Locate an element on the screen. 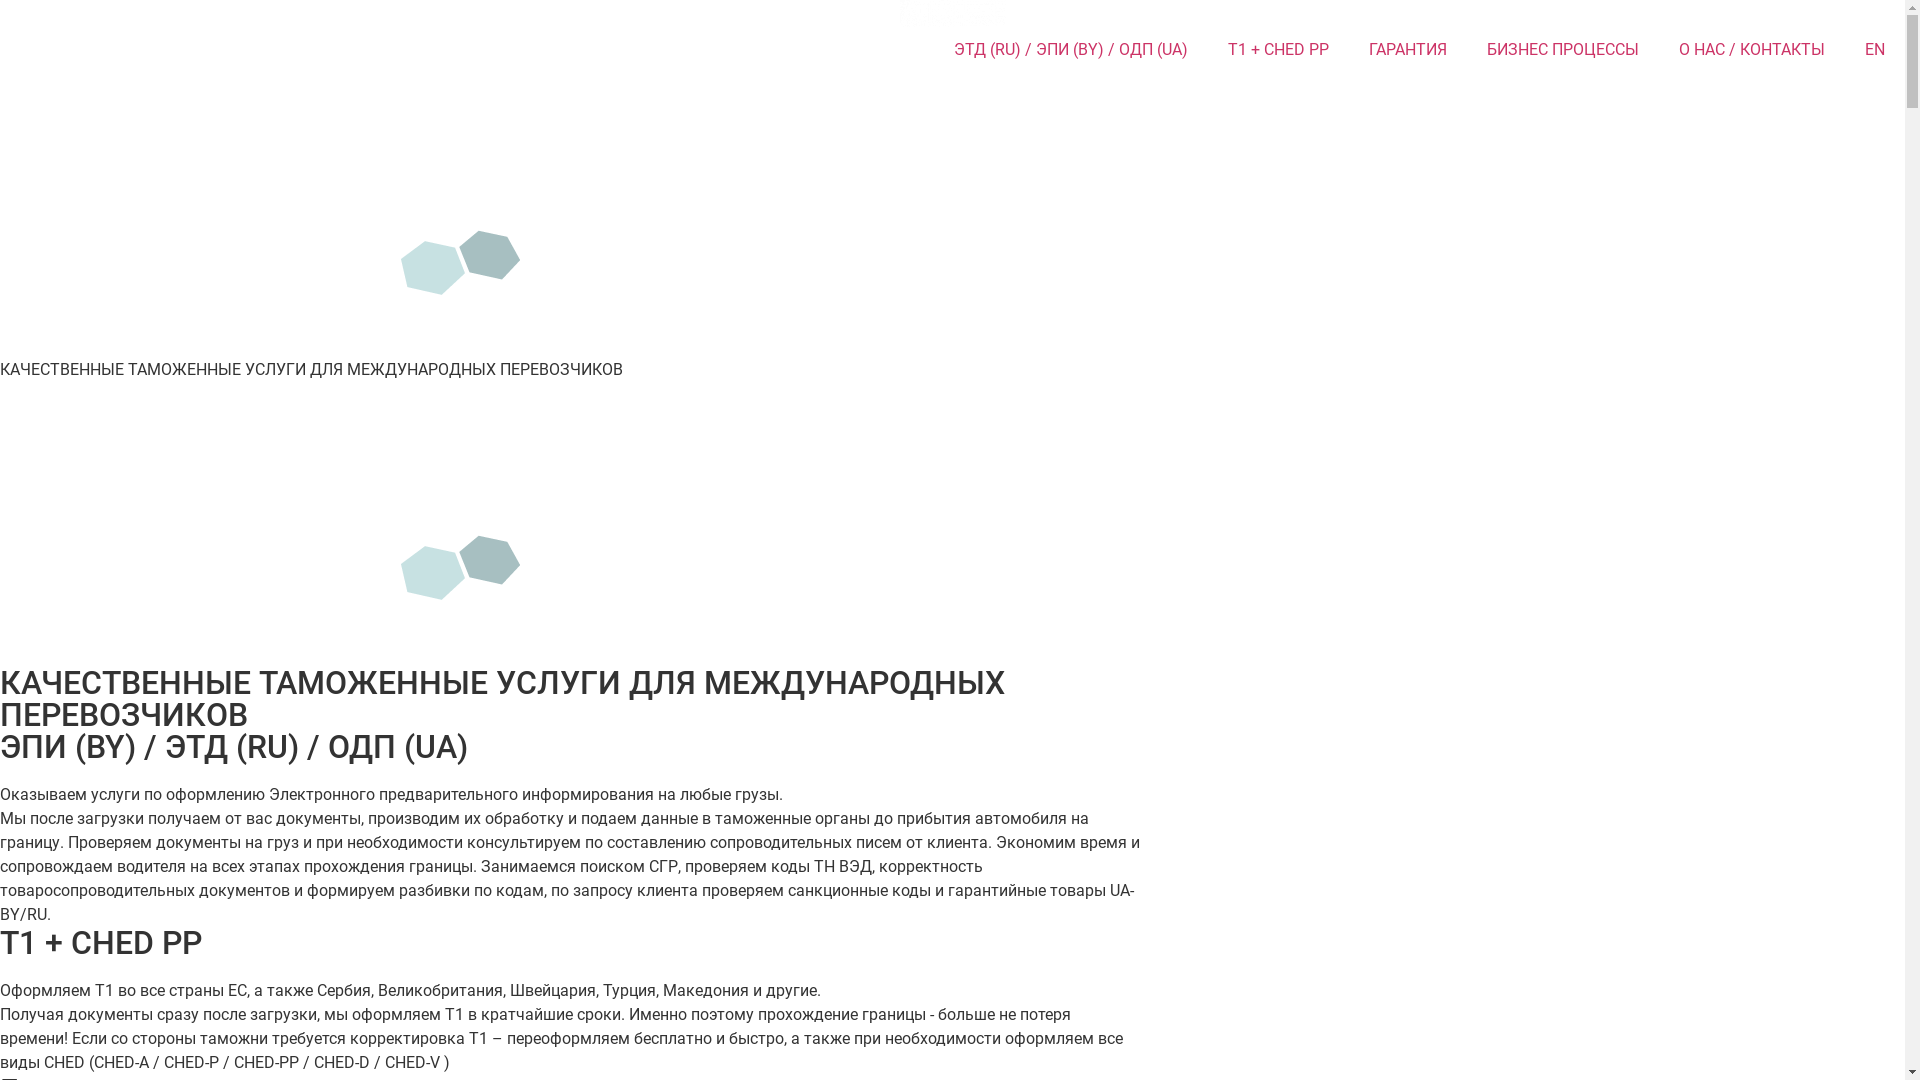 Image resolution: width=1920 pixels, height=1080 pixels. cropped-71.png is located at coordinates (953, 14).